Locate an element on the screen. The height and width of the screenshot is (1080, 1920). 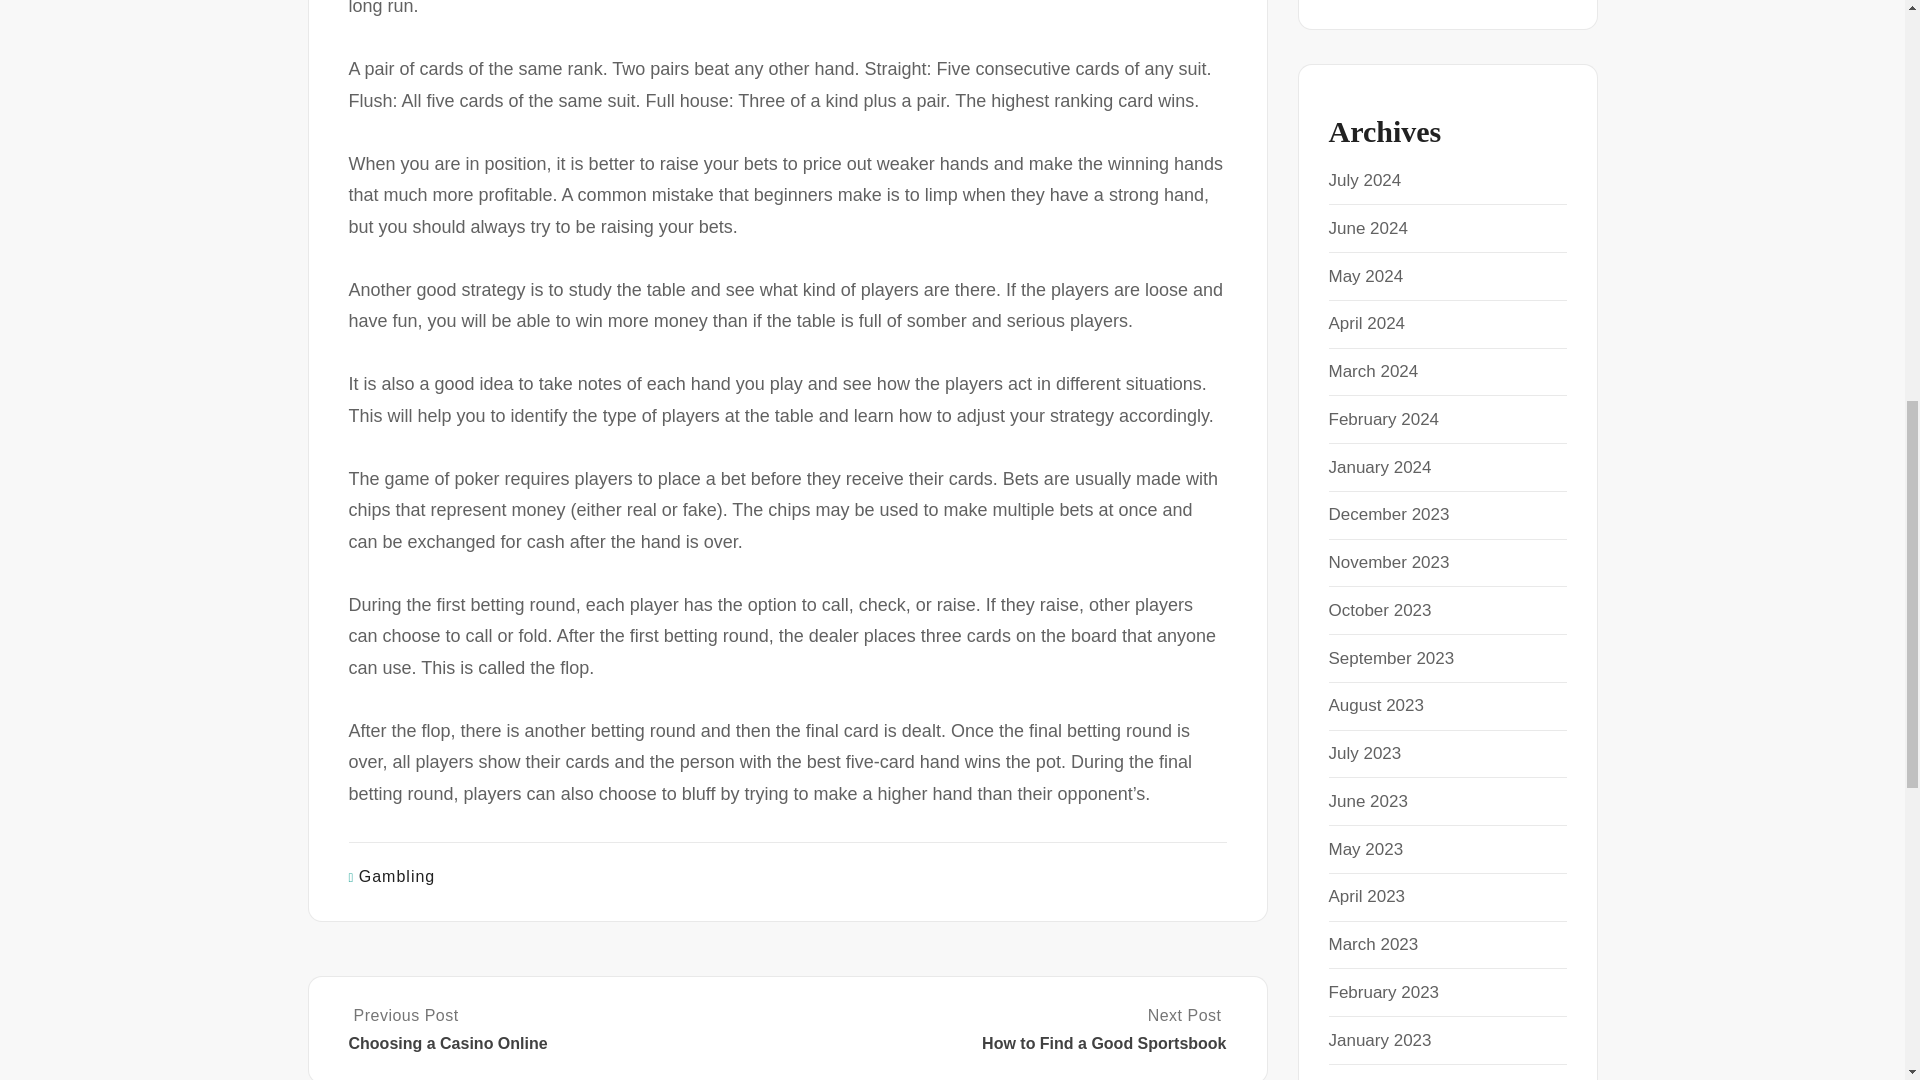
Gambling is located at coordinates (397, 876).